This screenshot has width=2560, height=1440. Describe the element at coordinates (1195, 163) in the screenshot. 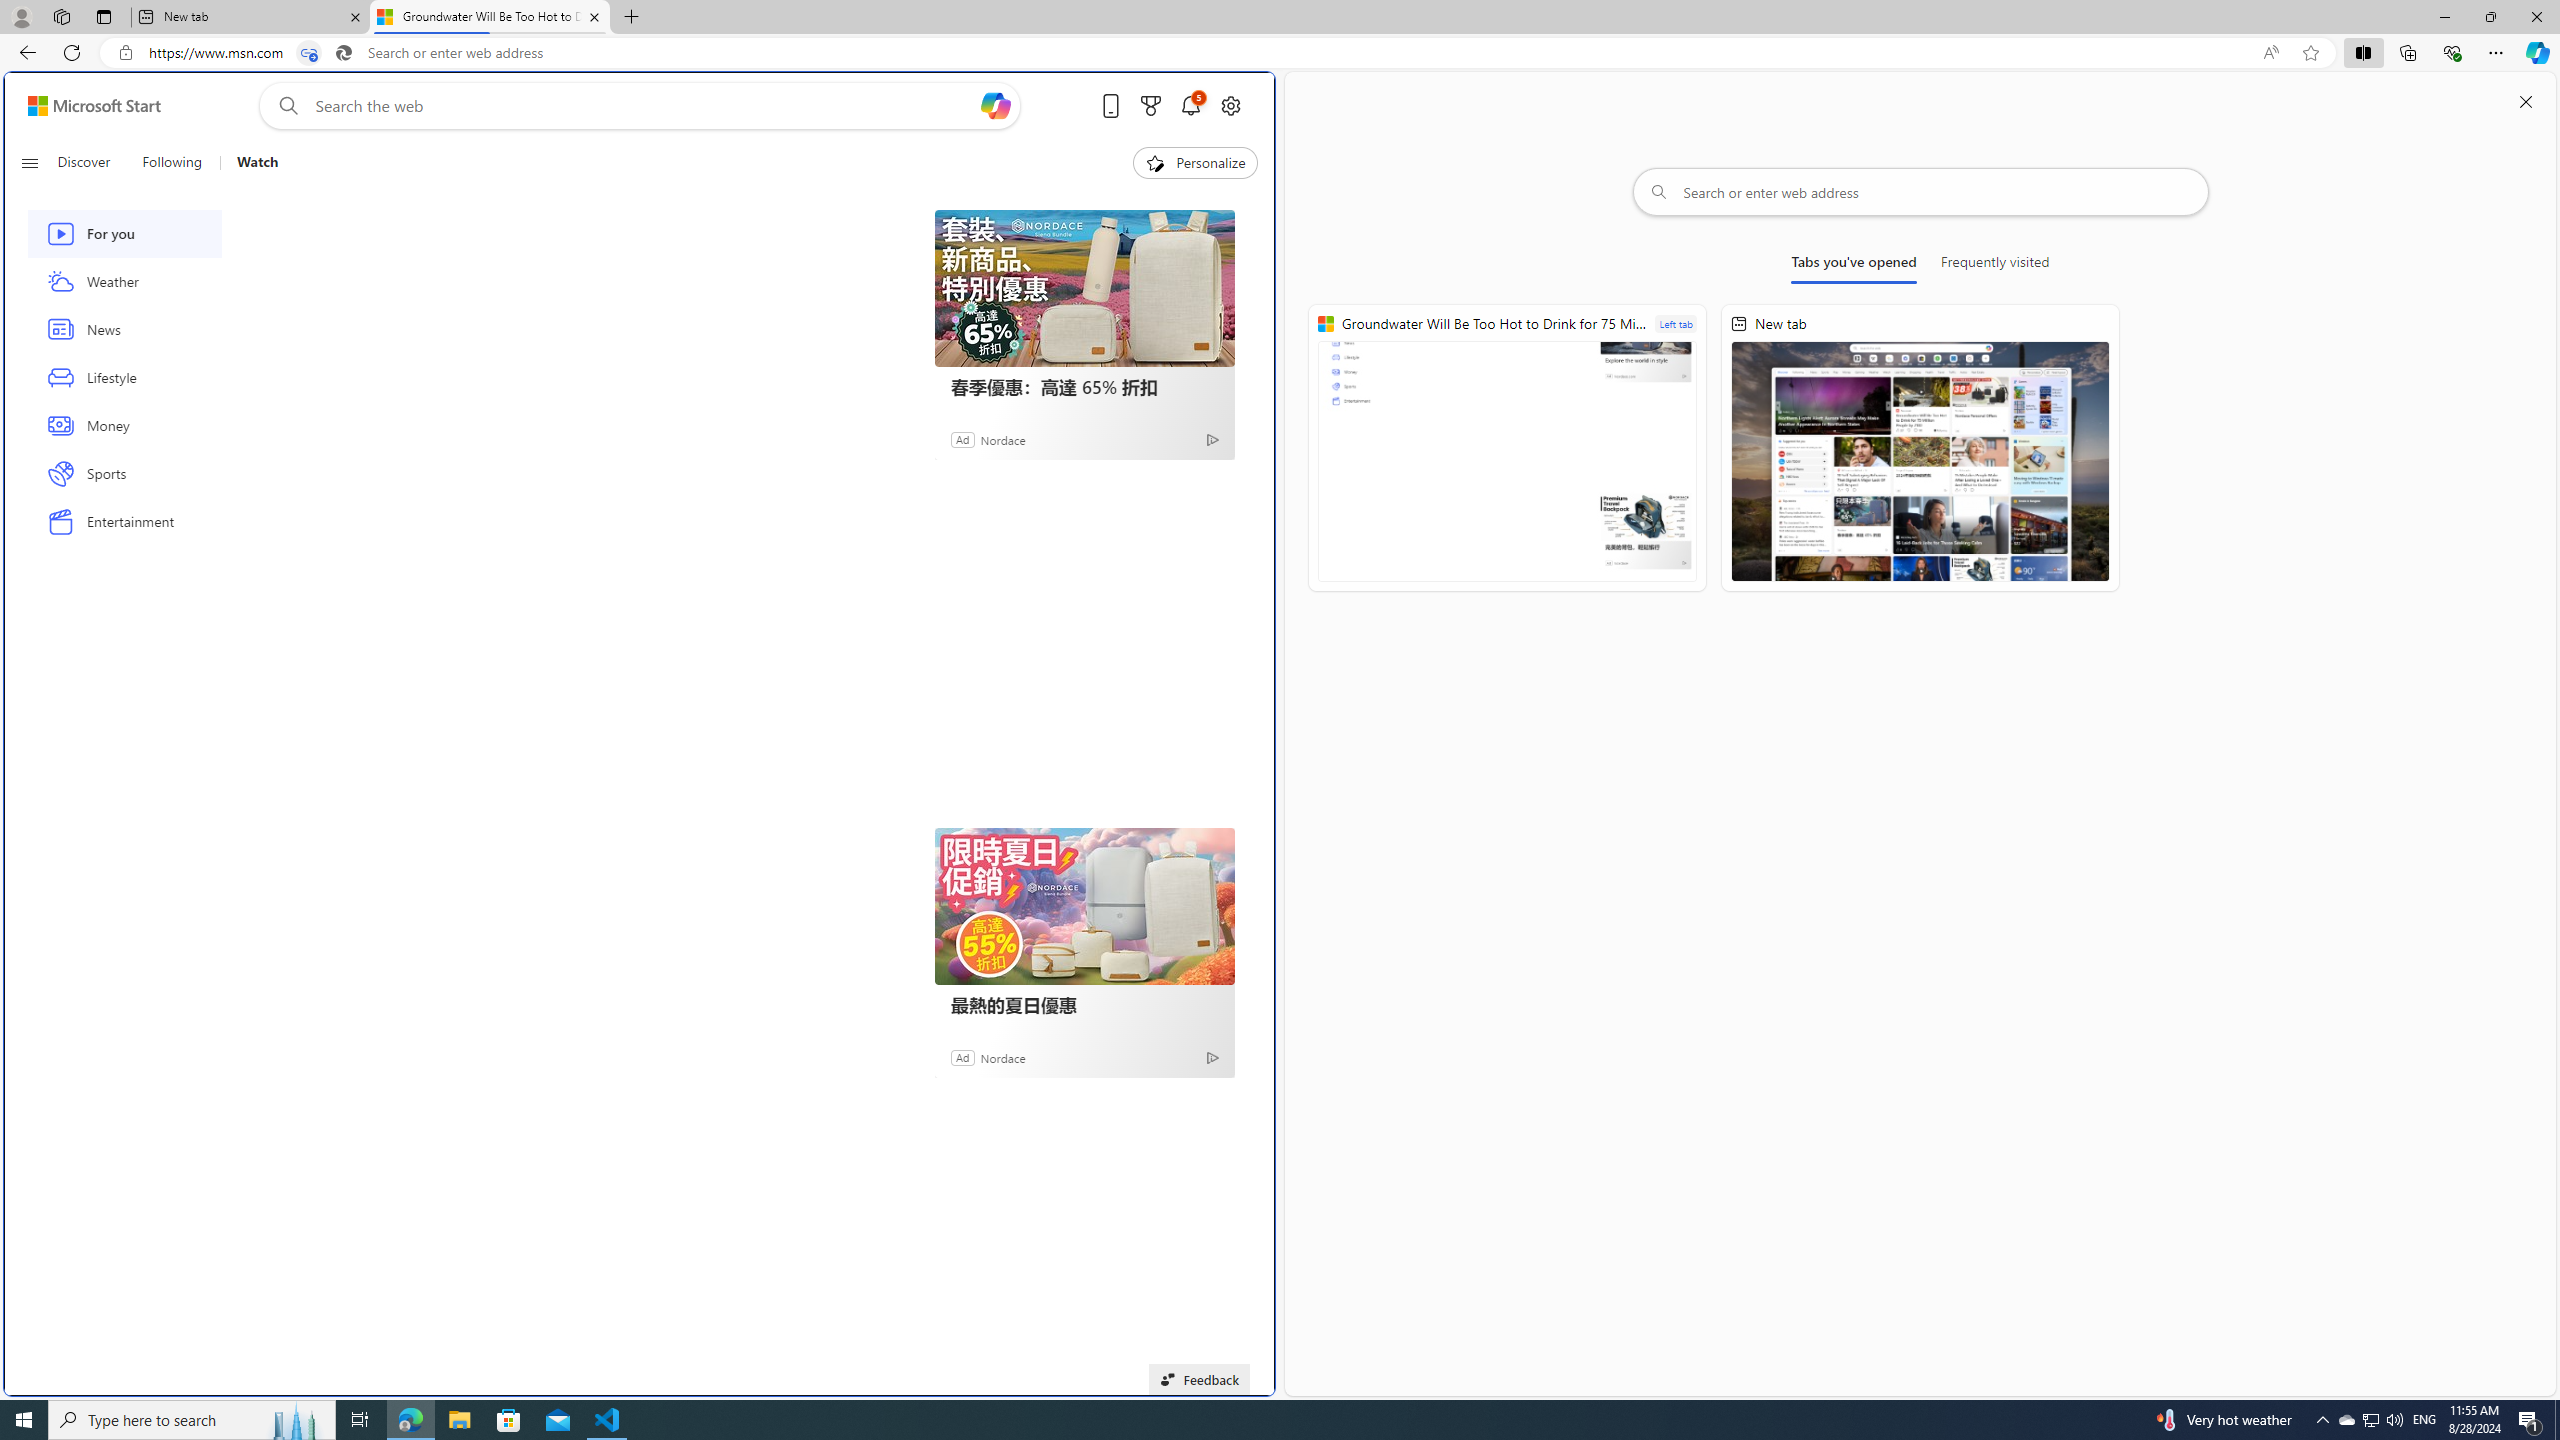

I see `Personalize` at that location.